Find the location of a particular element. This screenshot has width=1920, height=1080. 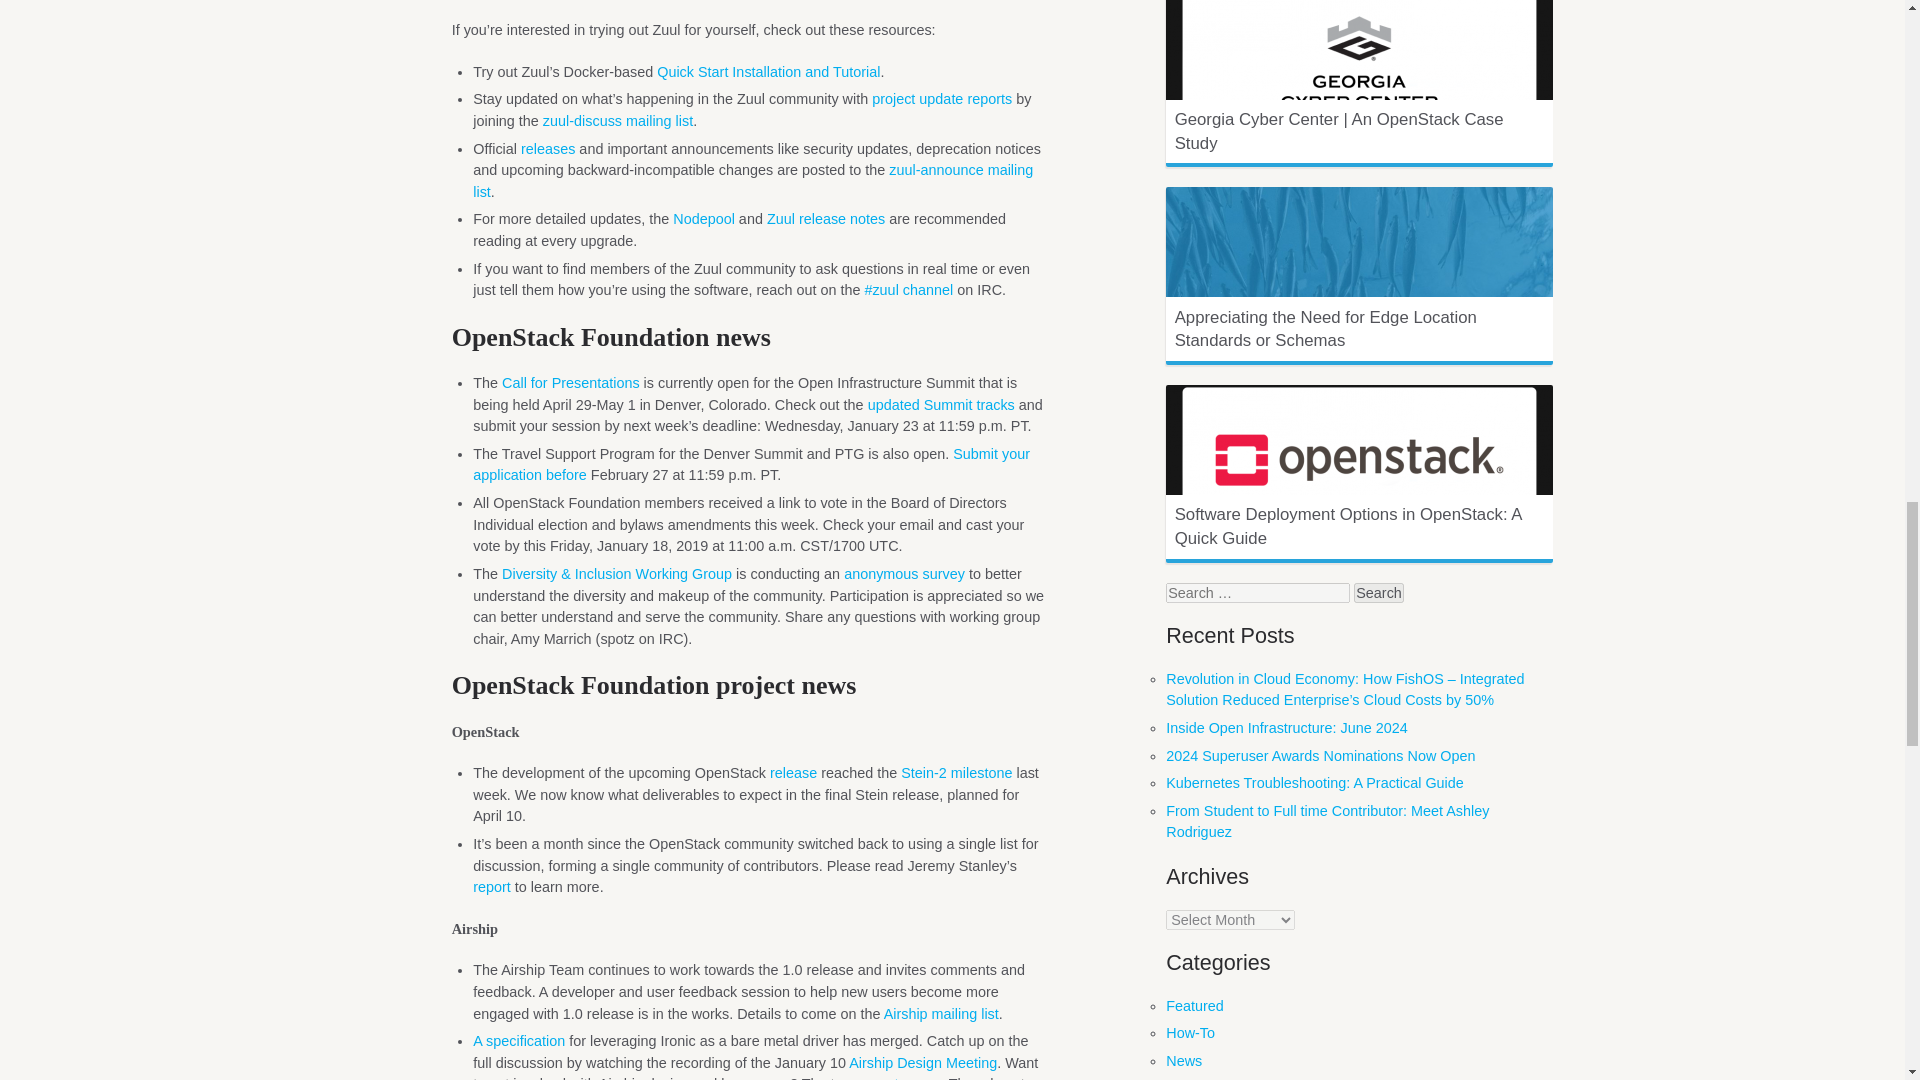

project update reports is located at coordinates (941, 98).